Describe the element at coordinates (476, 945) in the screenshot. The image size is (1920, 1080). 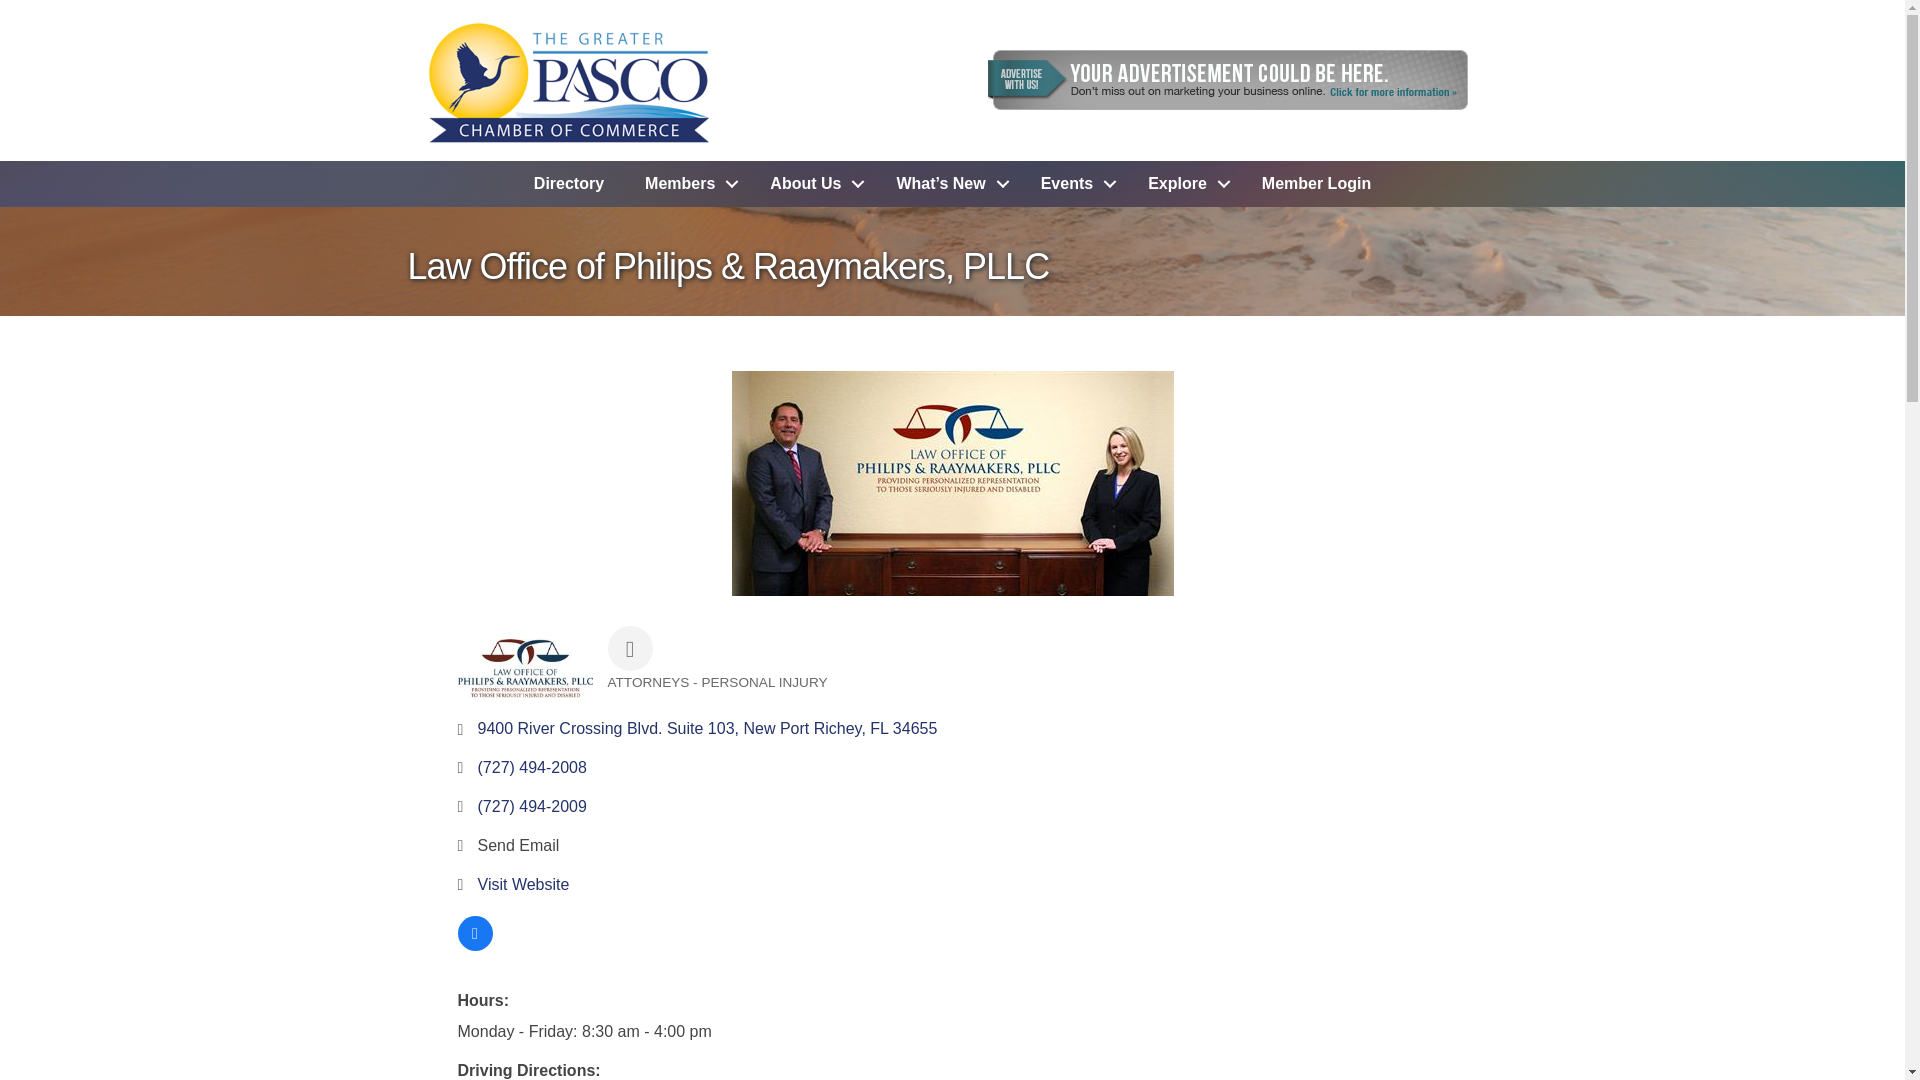
I see `View on Facebook` at that location.